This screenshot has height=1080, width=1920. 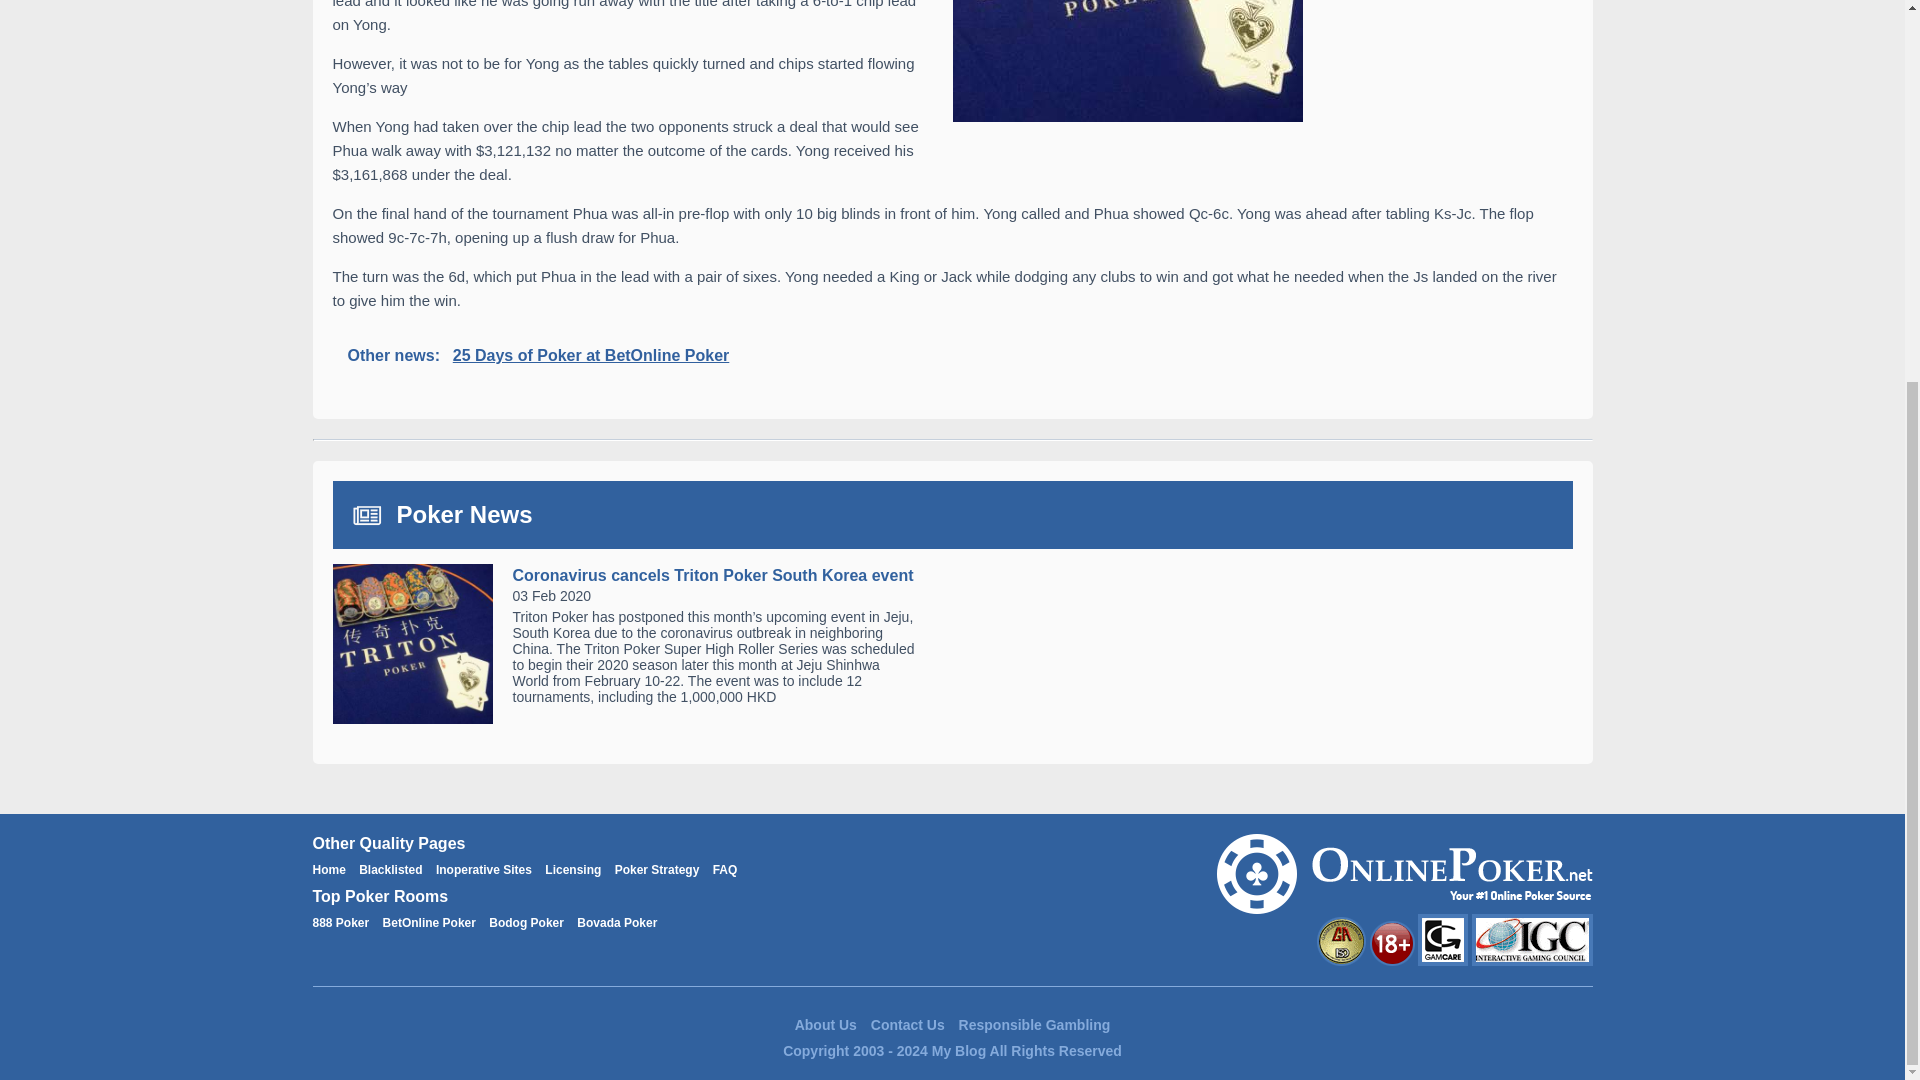 I want to click on Blacklisted, so click(x=390, y=869).